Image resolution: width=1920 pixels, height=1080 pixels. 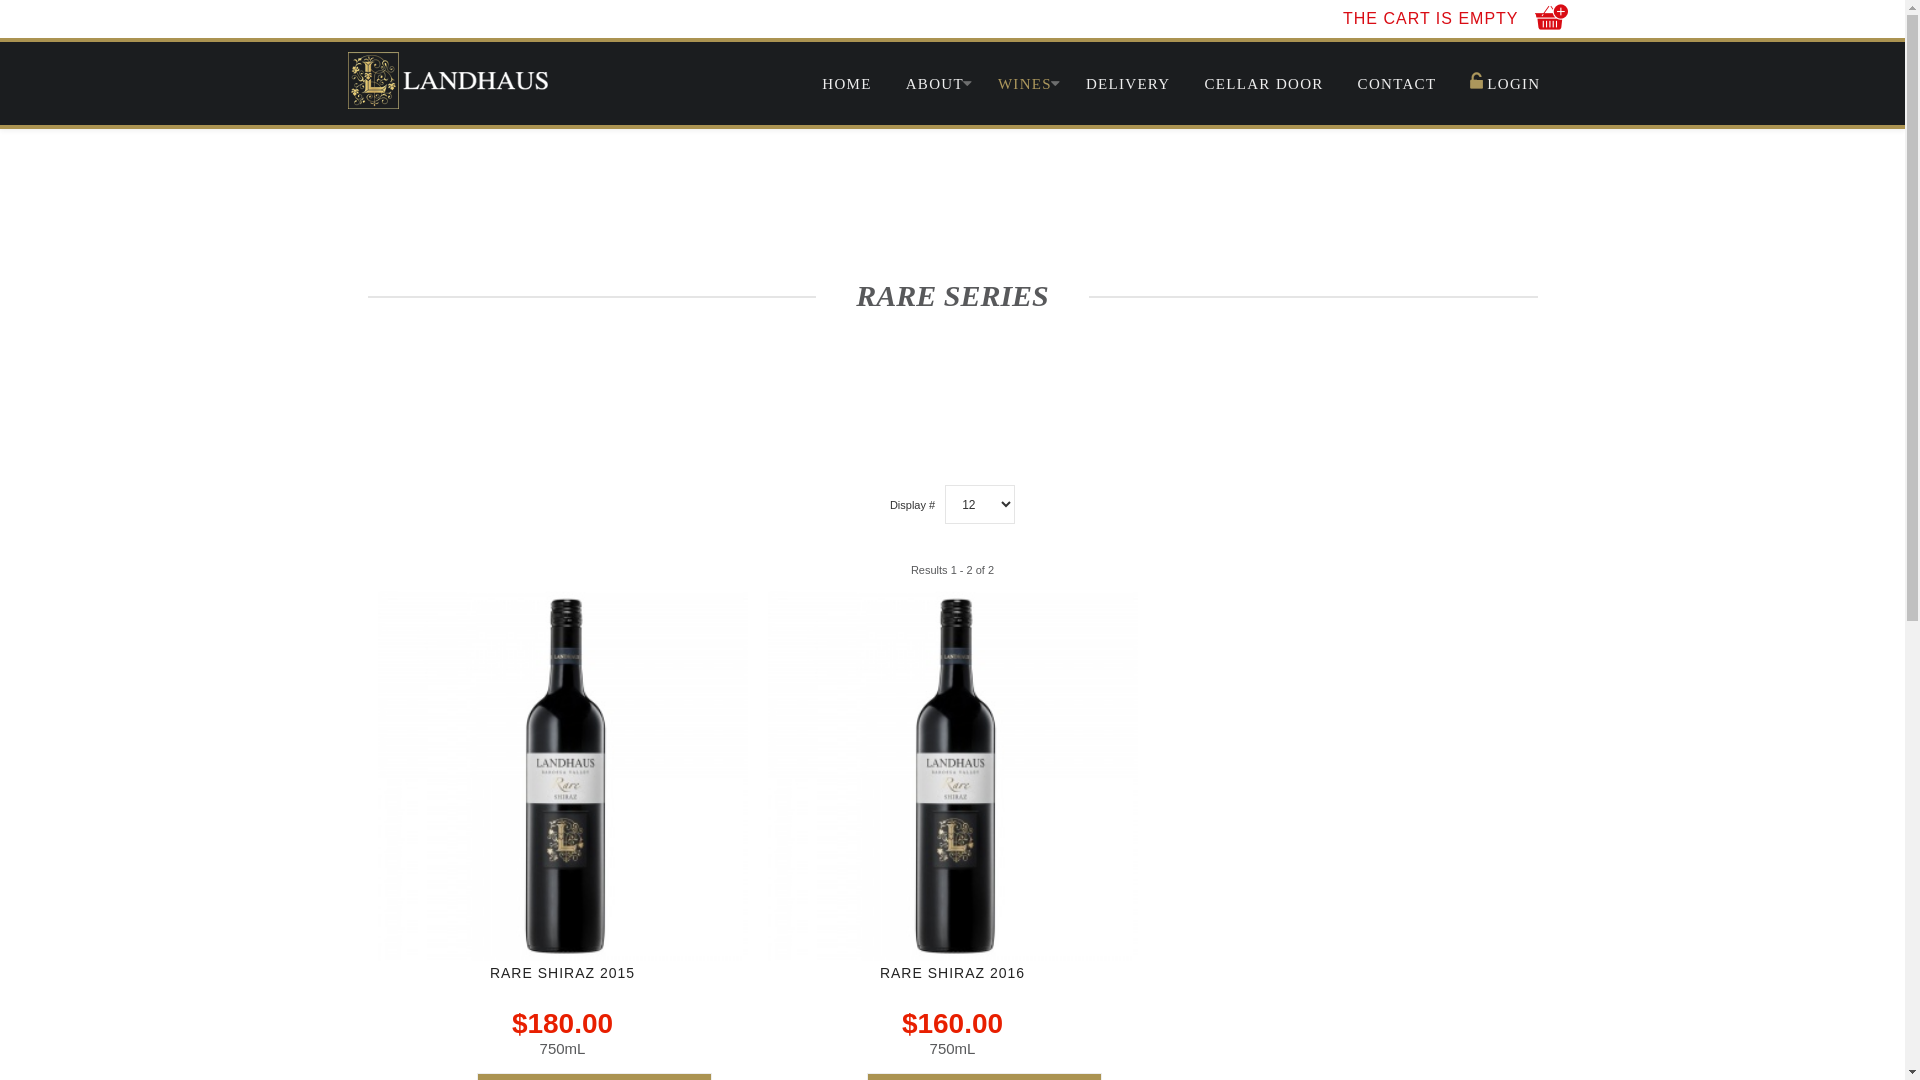 I want to click on DELIVERY, so click(x=1128, y=84).